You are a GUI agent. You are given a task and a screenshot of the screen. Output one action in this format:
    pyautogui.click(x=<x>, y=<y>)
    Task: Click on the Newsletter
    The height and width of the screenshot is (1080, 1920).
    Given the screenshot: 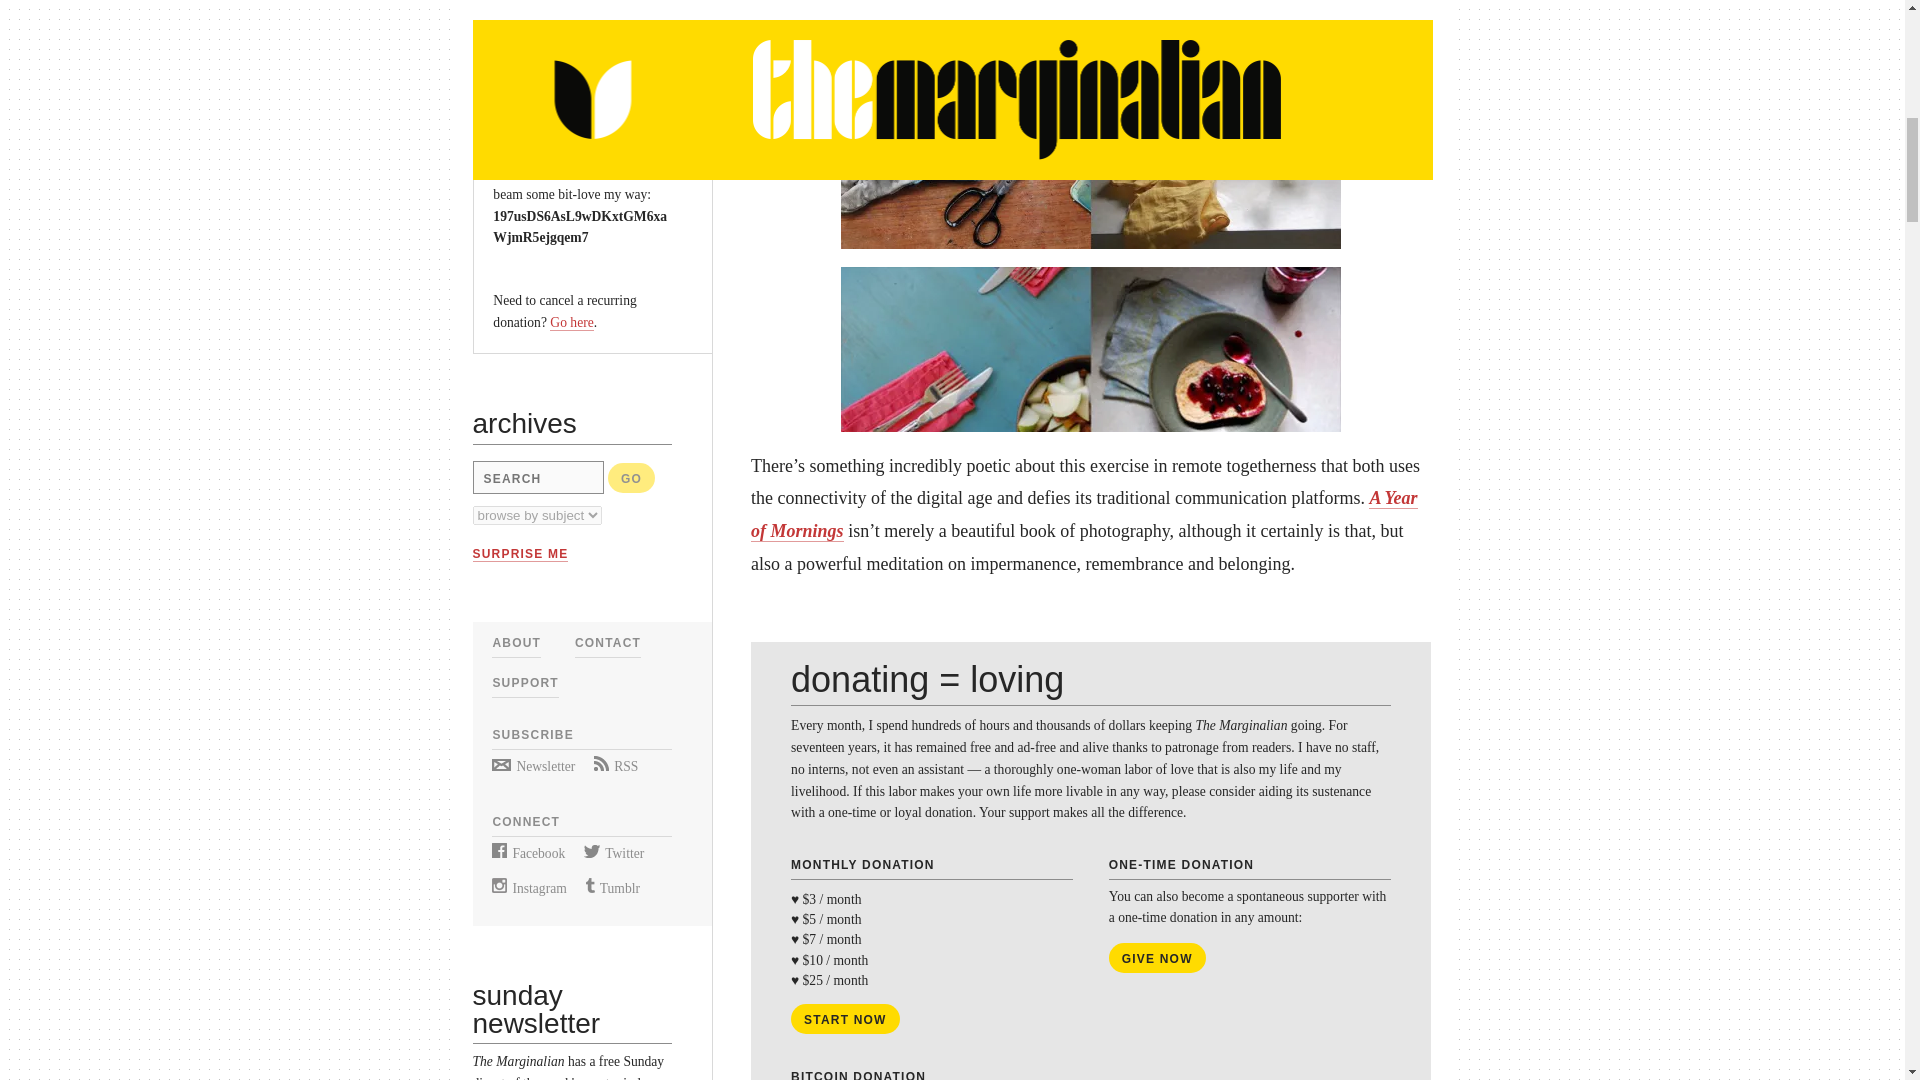 What is the action you would take?
    pyautogui.click(x=532, y=766)
    